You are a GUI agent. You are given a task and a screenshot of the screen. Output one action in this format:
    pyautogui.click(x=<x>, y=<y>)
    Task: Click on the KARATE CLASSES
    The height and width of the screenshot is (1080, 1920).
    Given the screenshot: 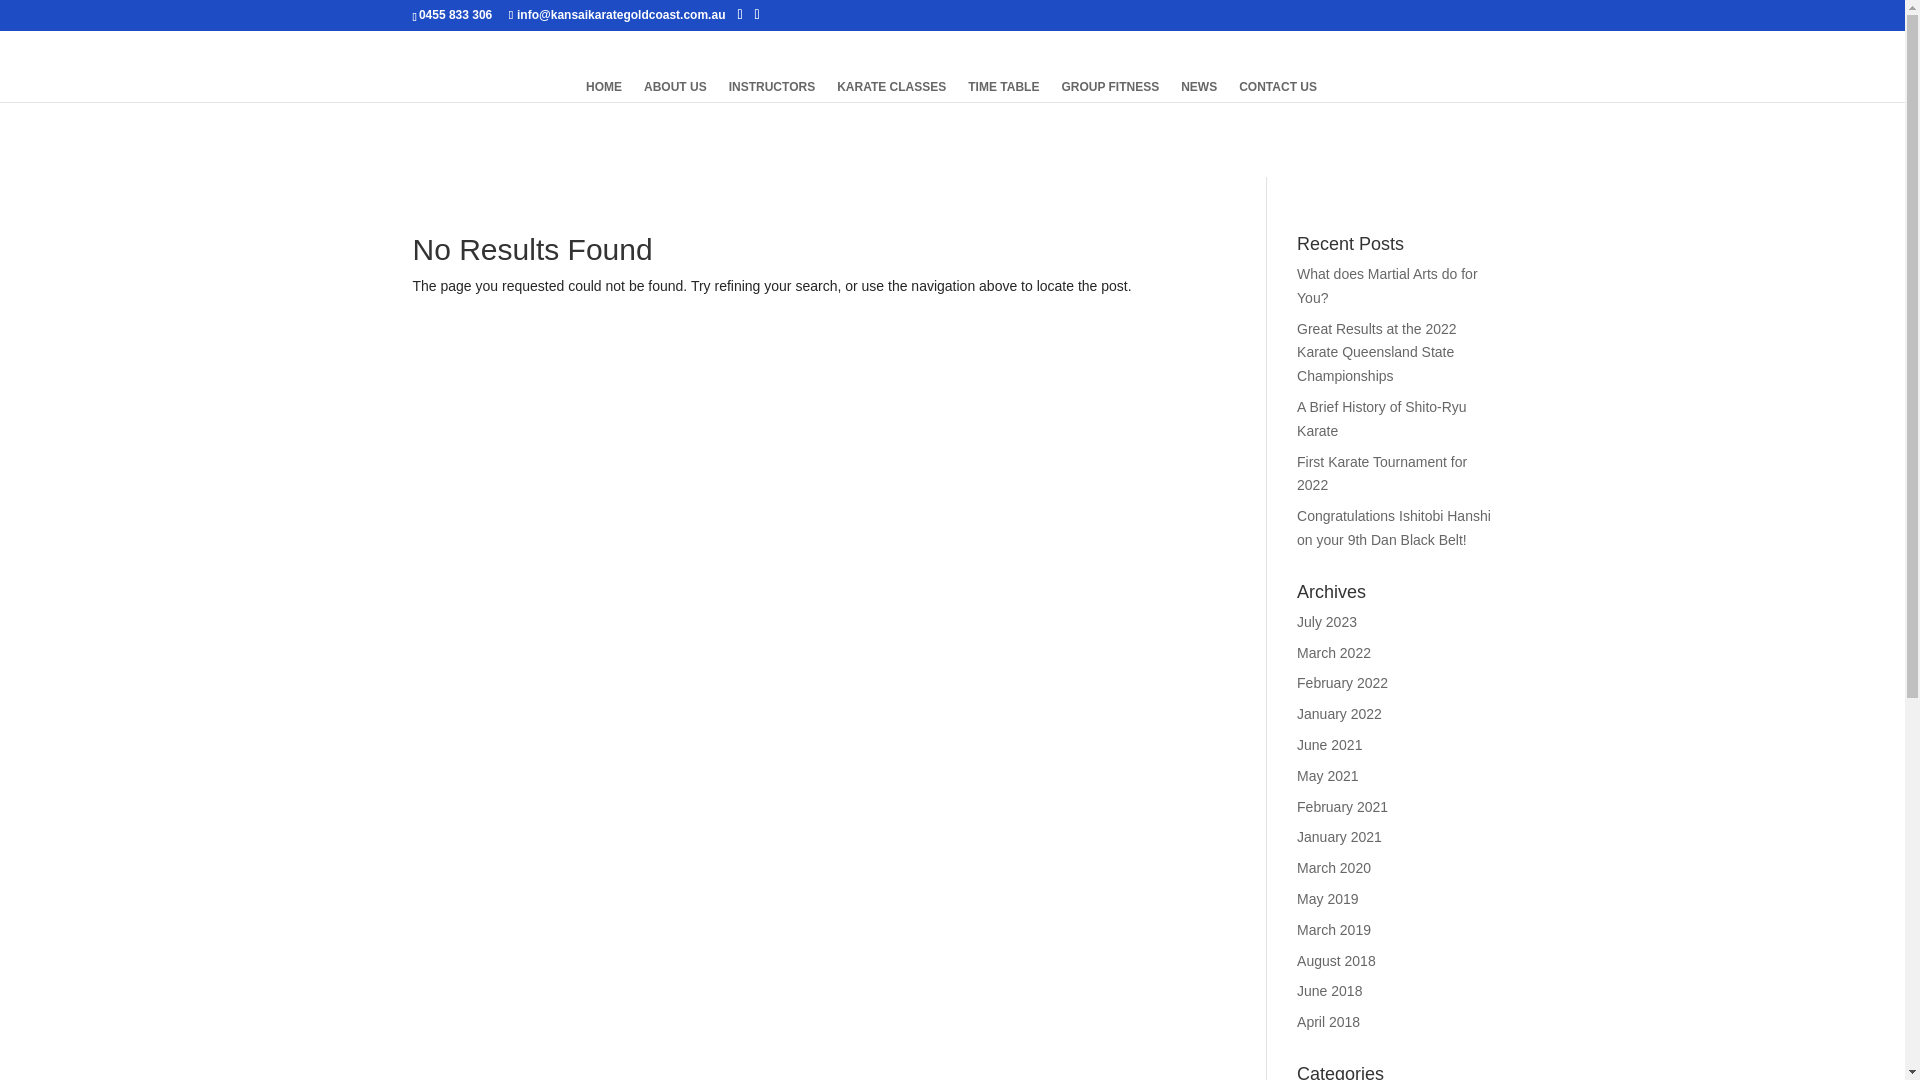 What is the action you would take?
    pyautogui.click(x=892, y=91)
    